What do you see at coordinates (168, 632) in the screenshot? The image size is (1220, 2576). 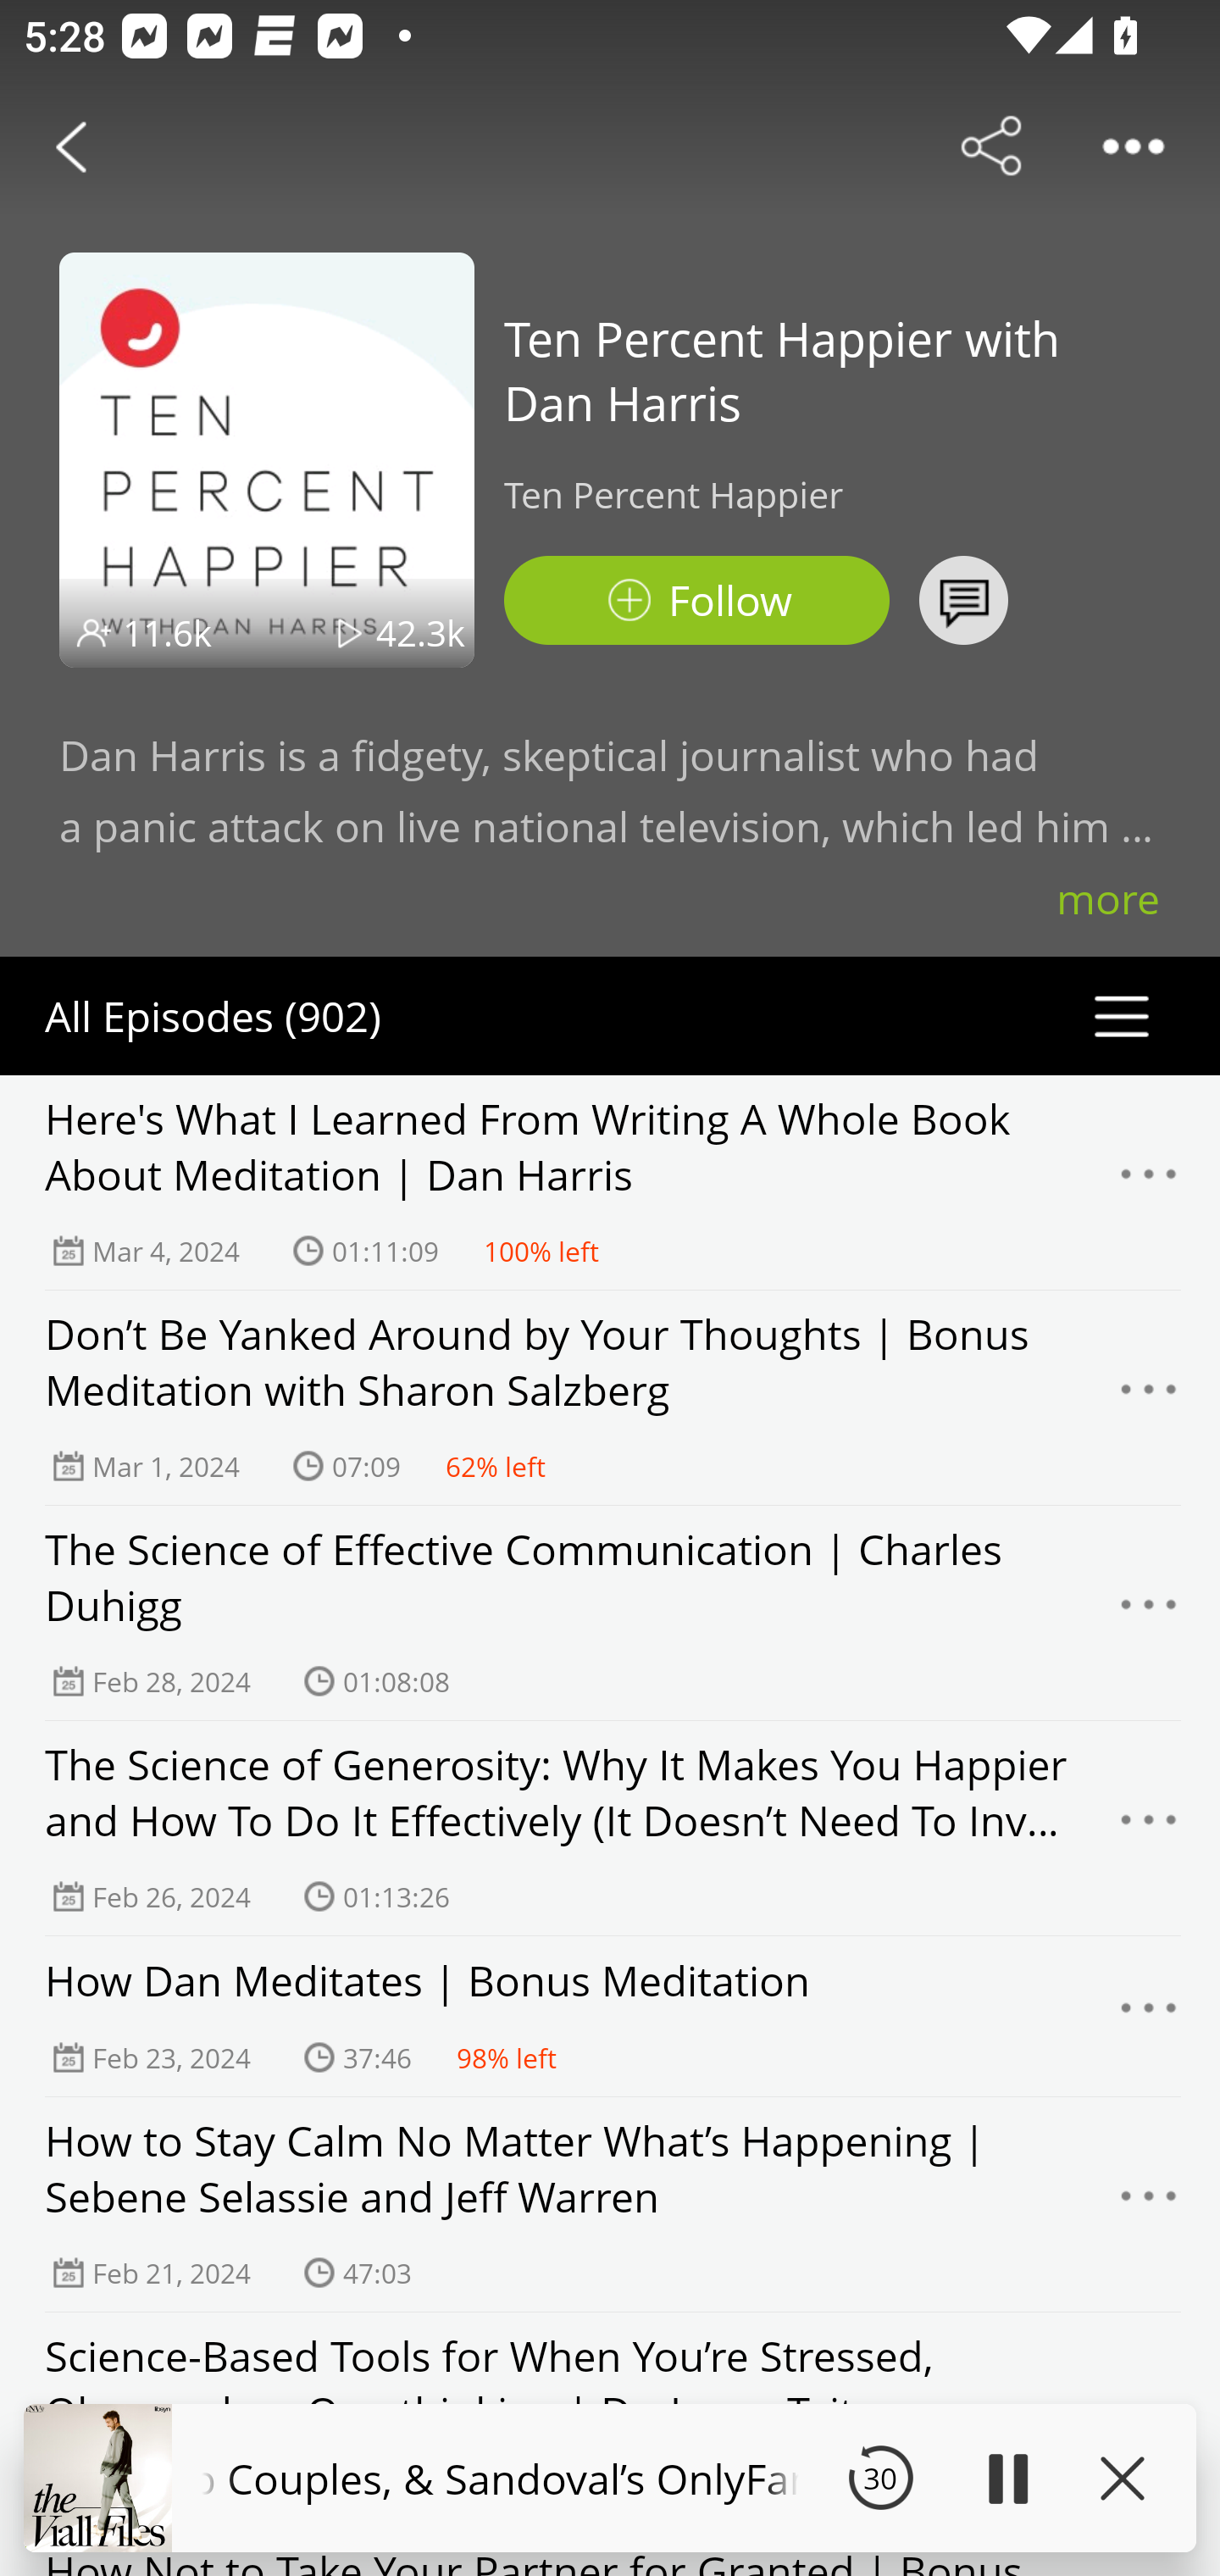 I see `11.6k` at bounding box center [168, 632].